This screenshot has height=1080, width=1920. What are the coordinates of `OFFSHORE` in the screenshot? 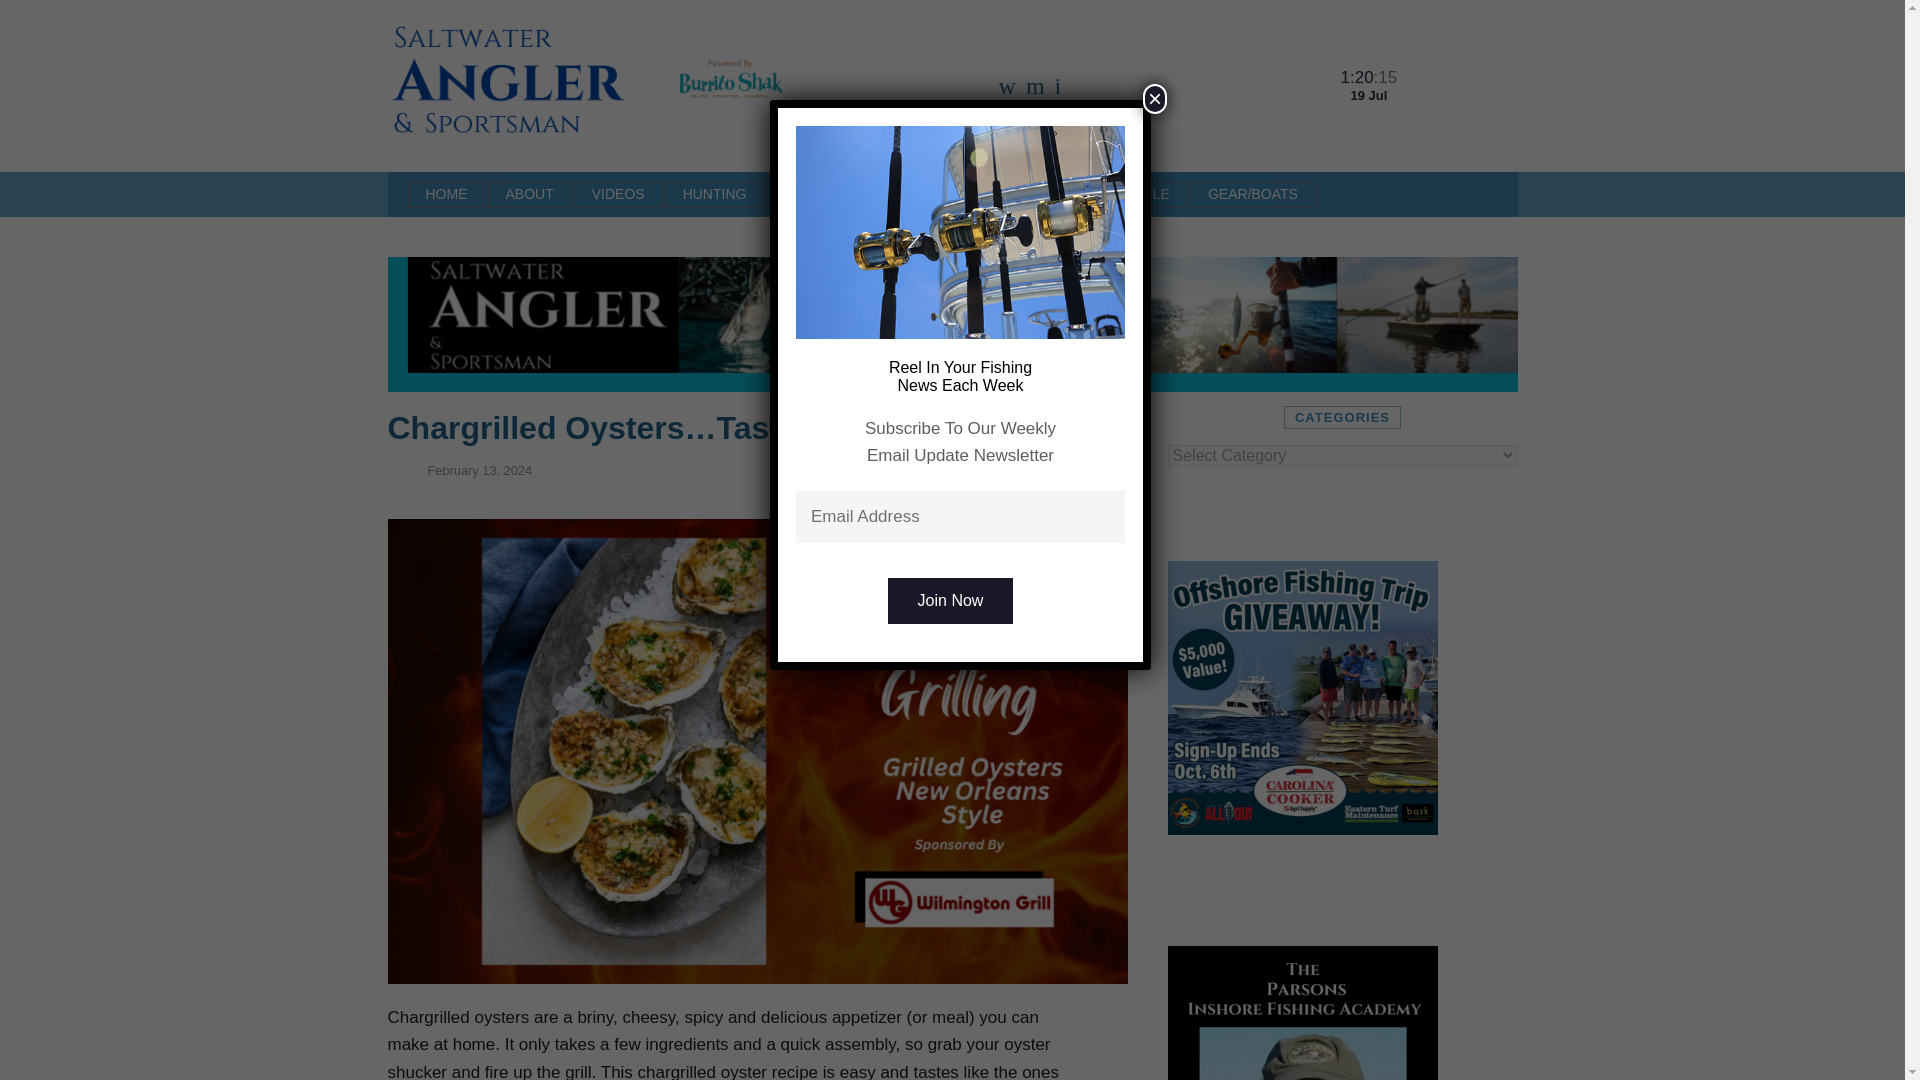 It's located at (916, 194).